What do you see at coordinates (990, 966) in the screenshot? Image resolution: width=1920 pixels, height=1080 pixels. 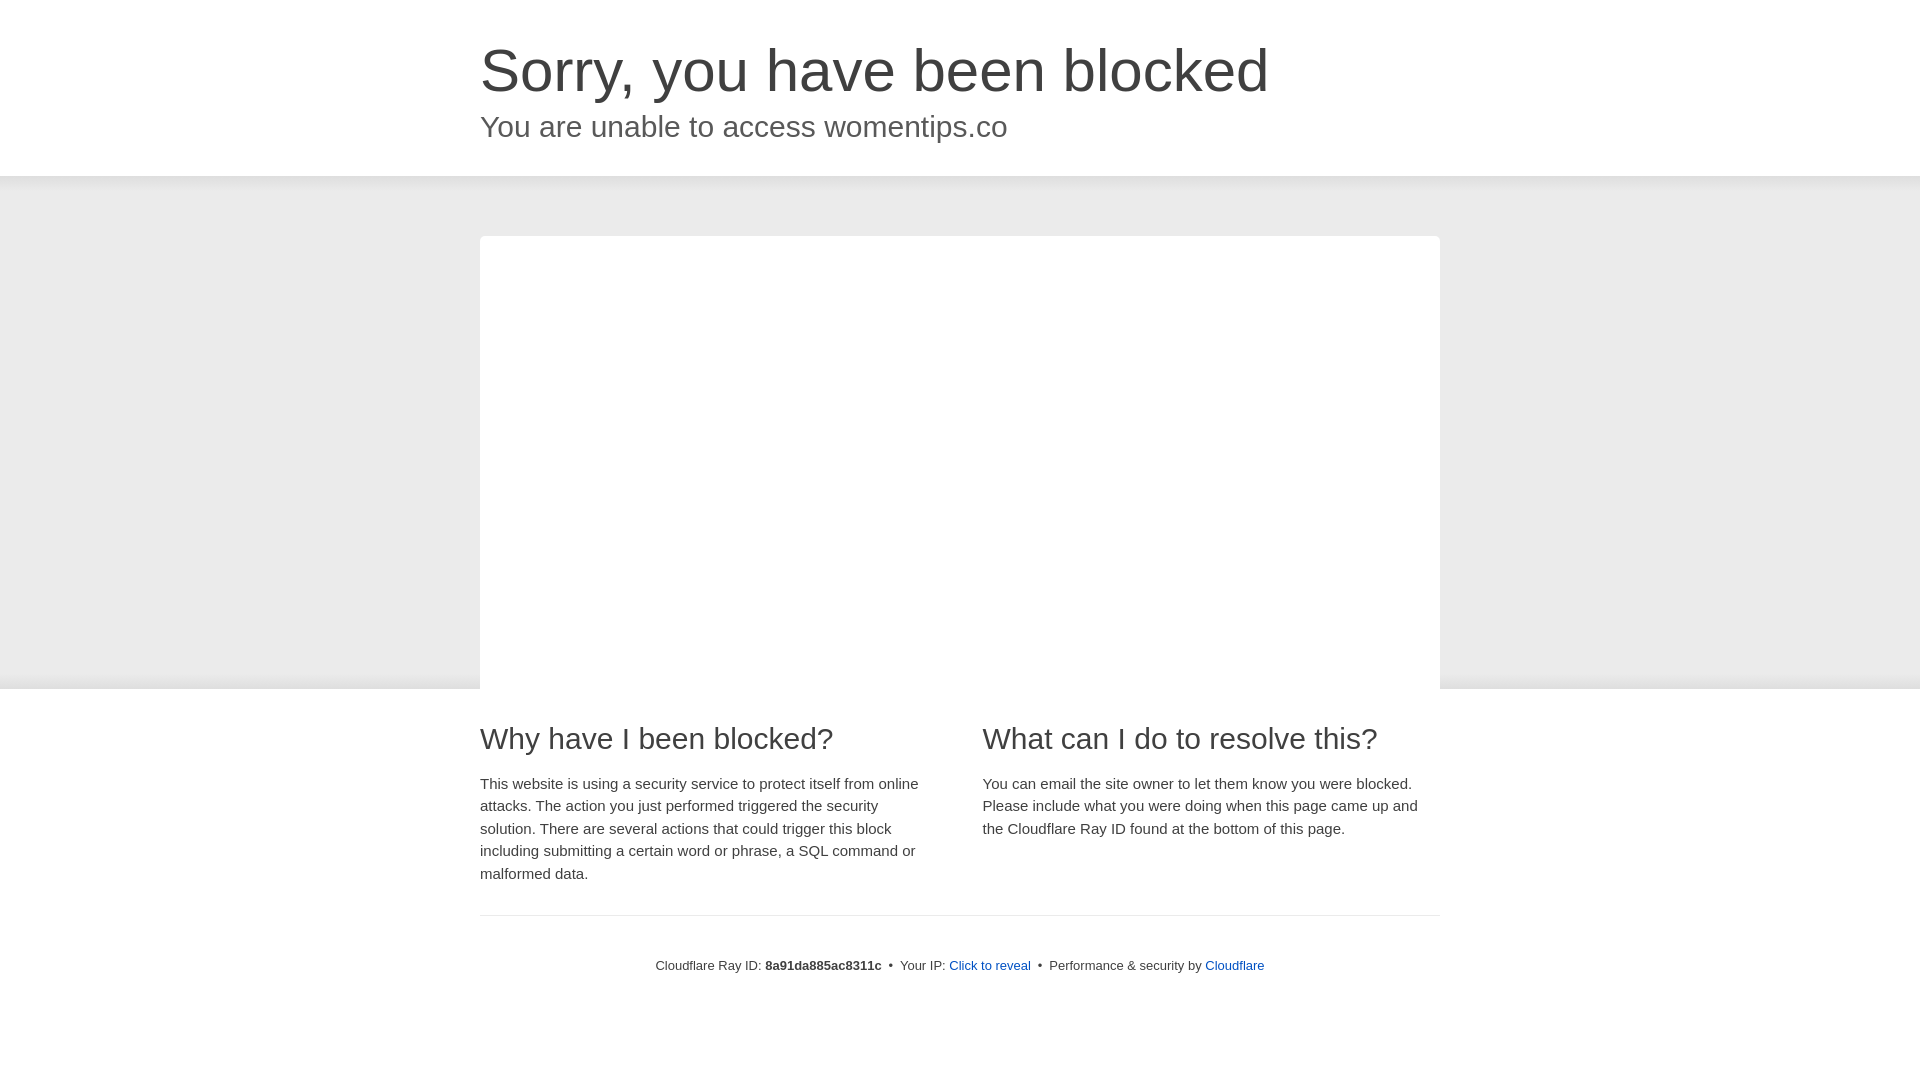 I see `Click to reveal` at bounding box center [990, 966].